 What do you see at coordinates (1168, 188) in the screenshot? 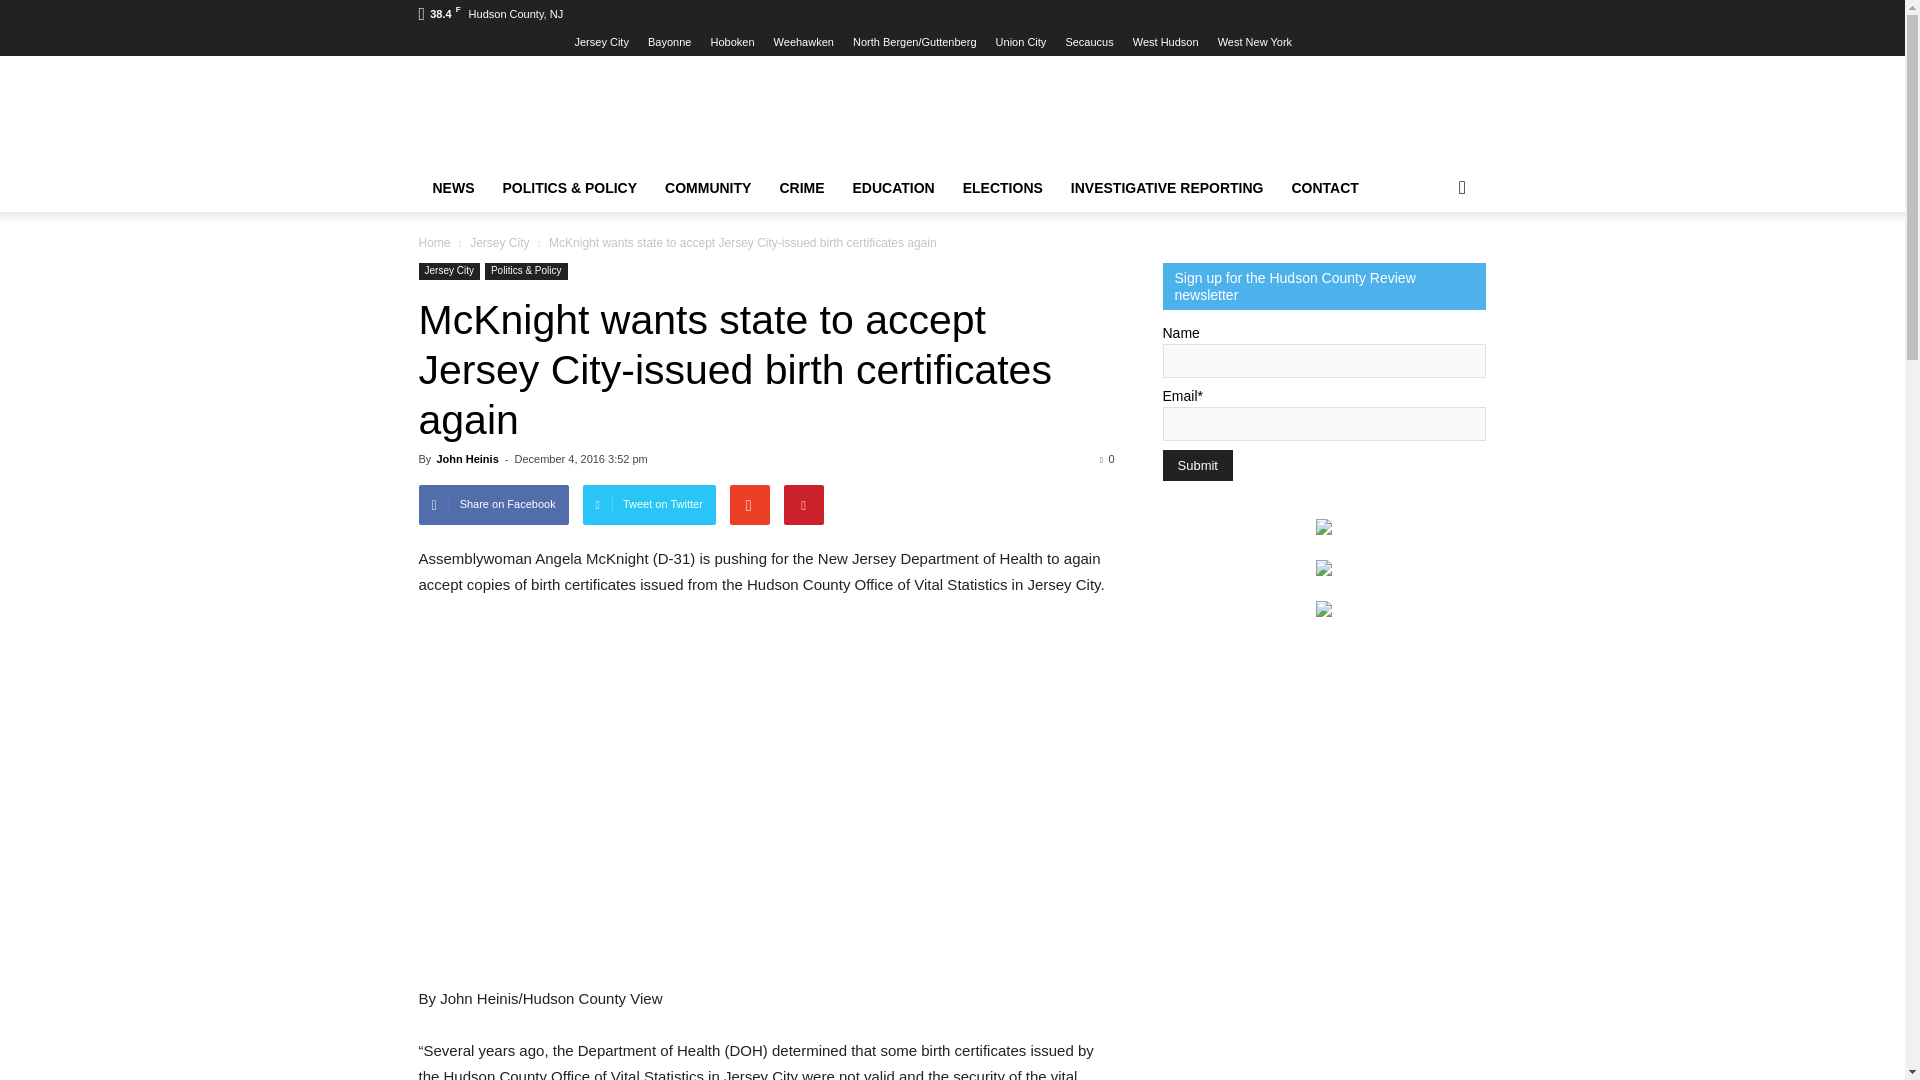
I see `INVESTIGATIVE REPORTING` at bounding box center [1168, 188].